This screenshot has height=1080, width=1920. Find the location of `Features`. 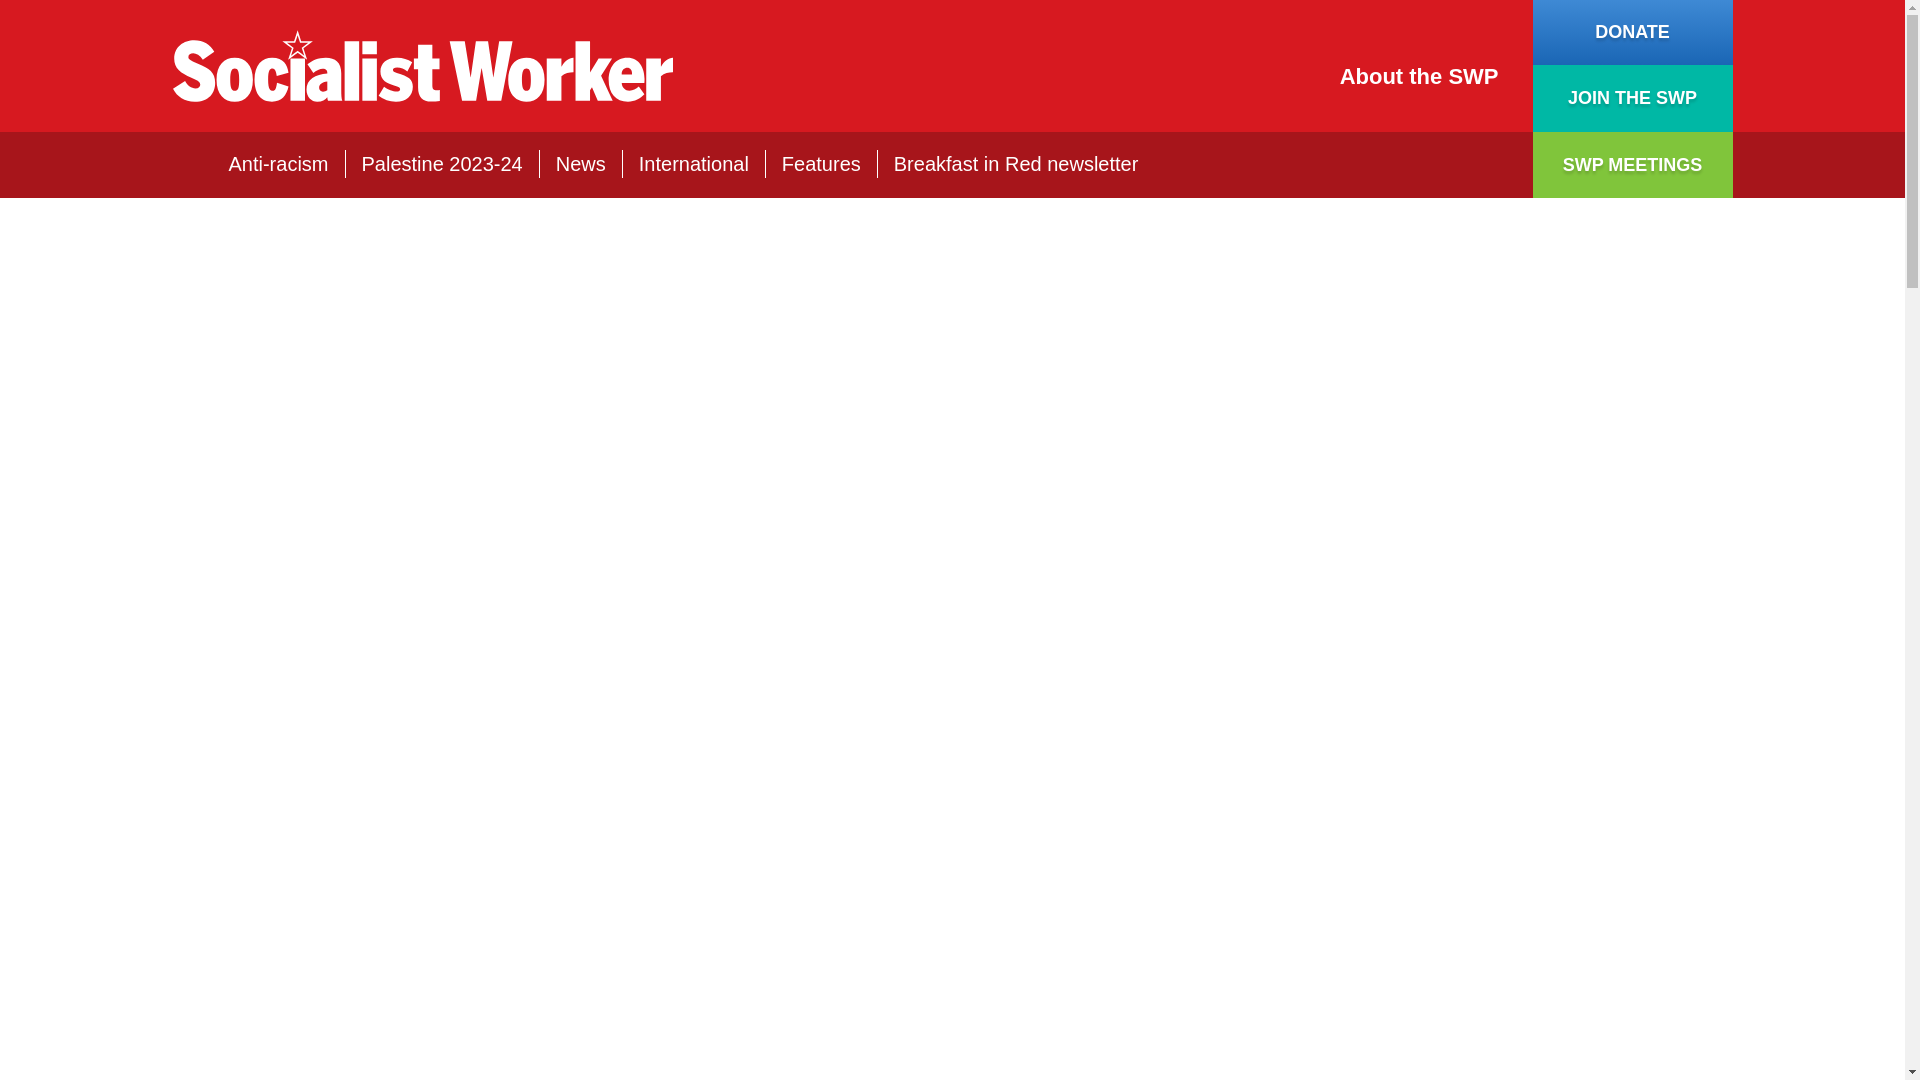

Features is located at coordinates (820, 164).